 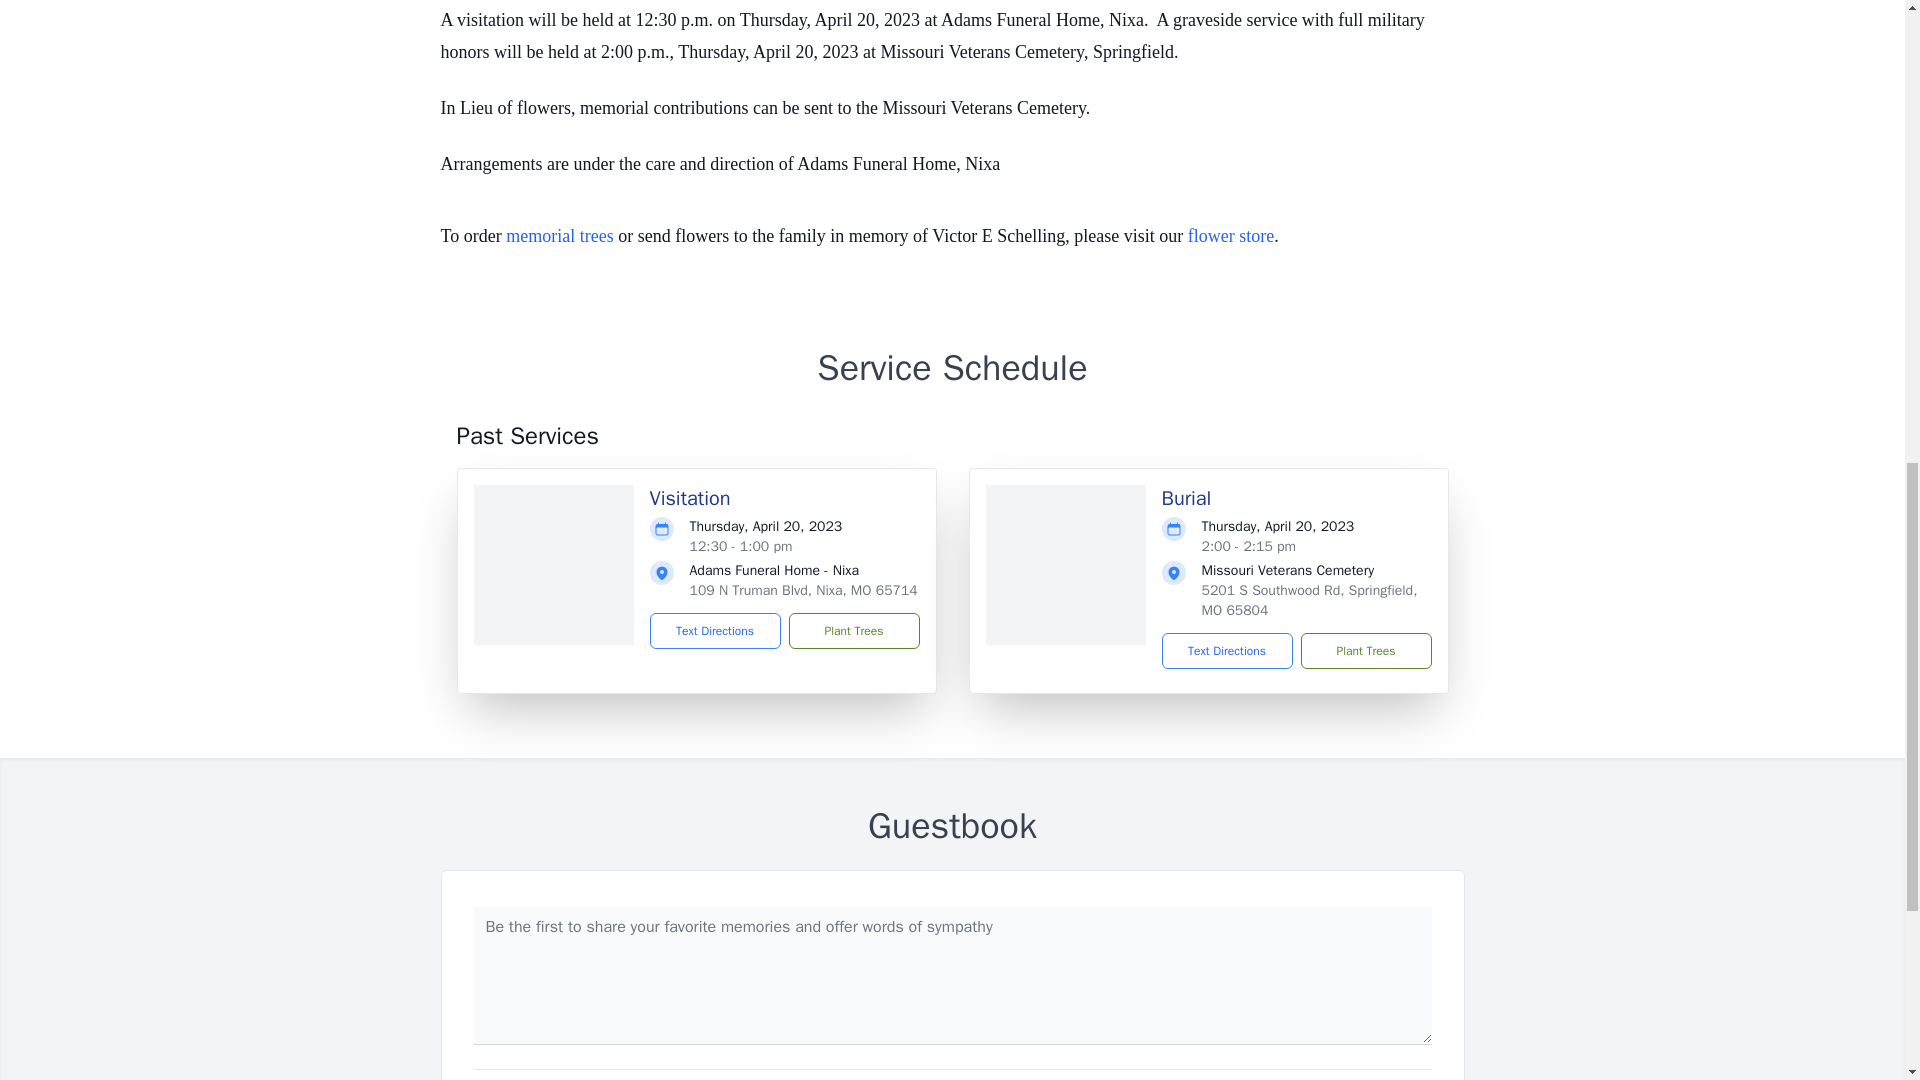 I want to click on Plant Trees, so click(x=853, y=631).